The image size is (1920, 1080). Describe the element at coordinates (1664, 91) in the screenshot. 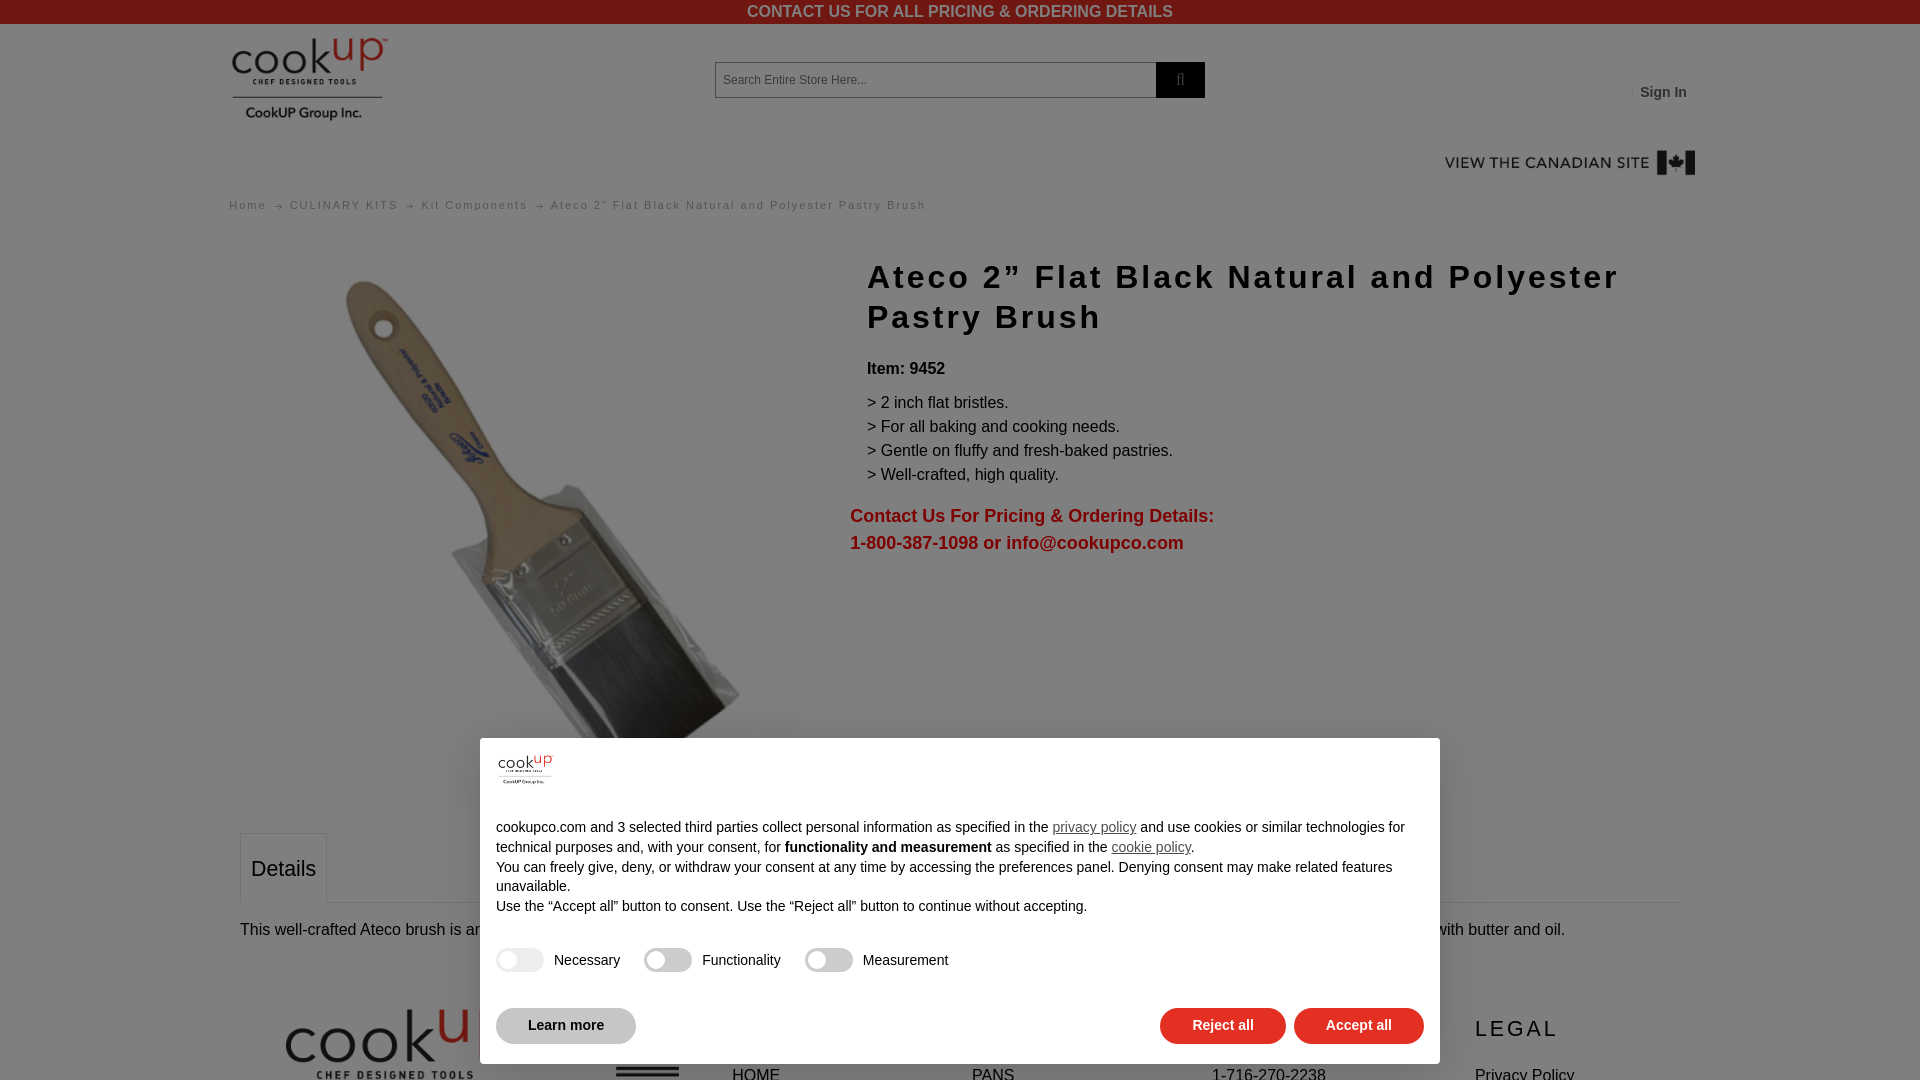

I see `Sign In` at that location.